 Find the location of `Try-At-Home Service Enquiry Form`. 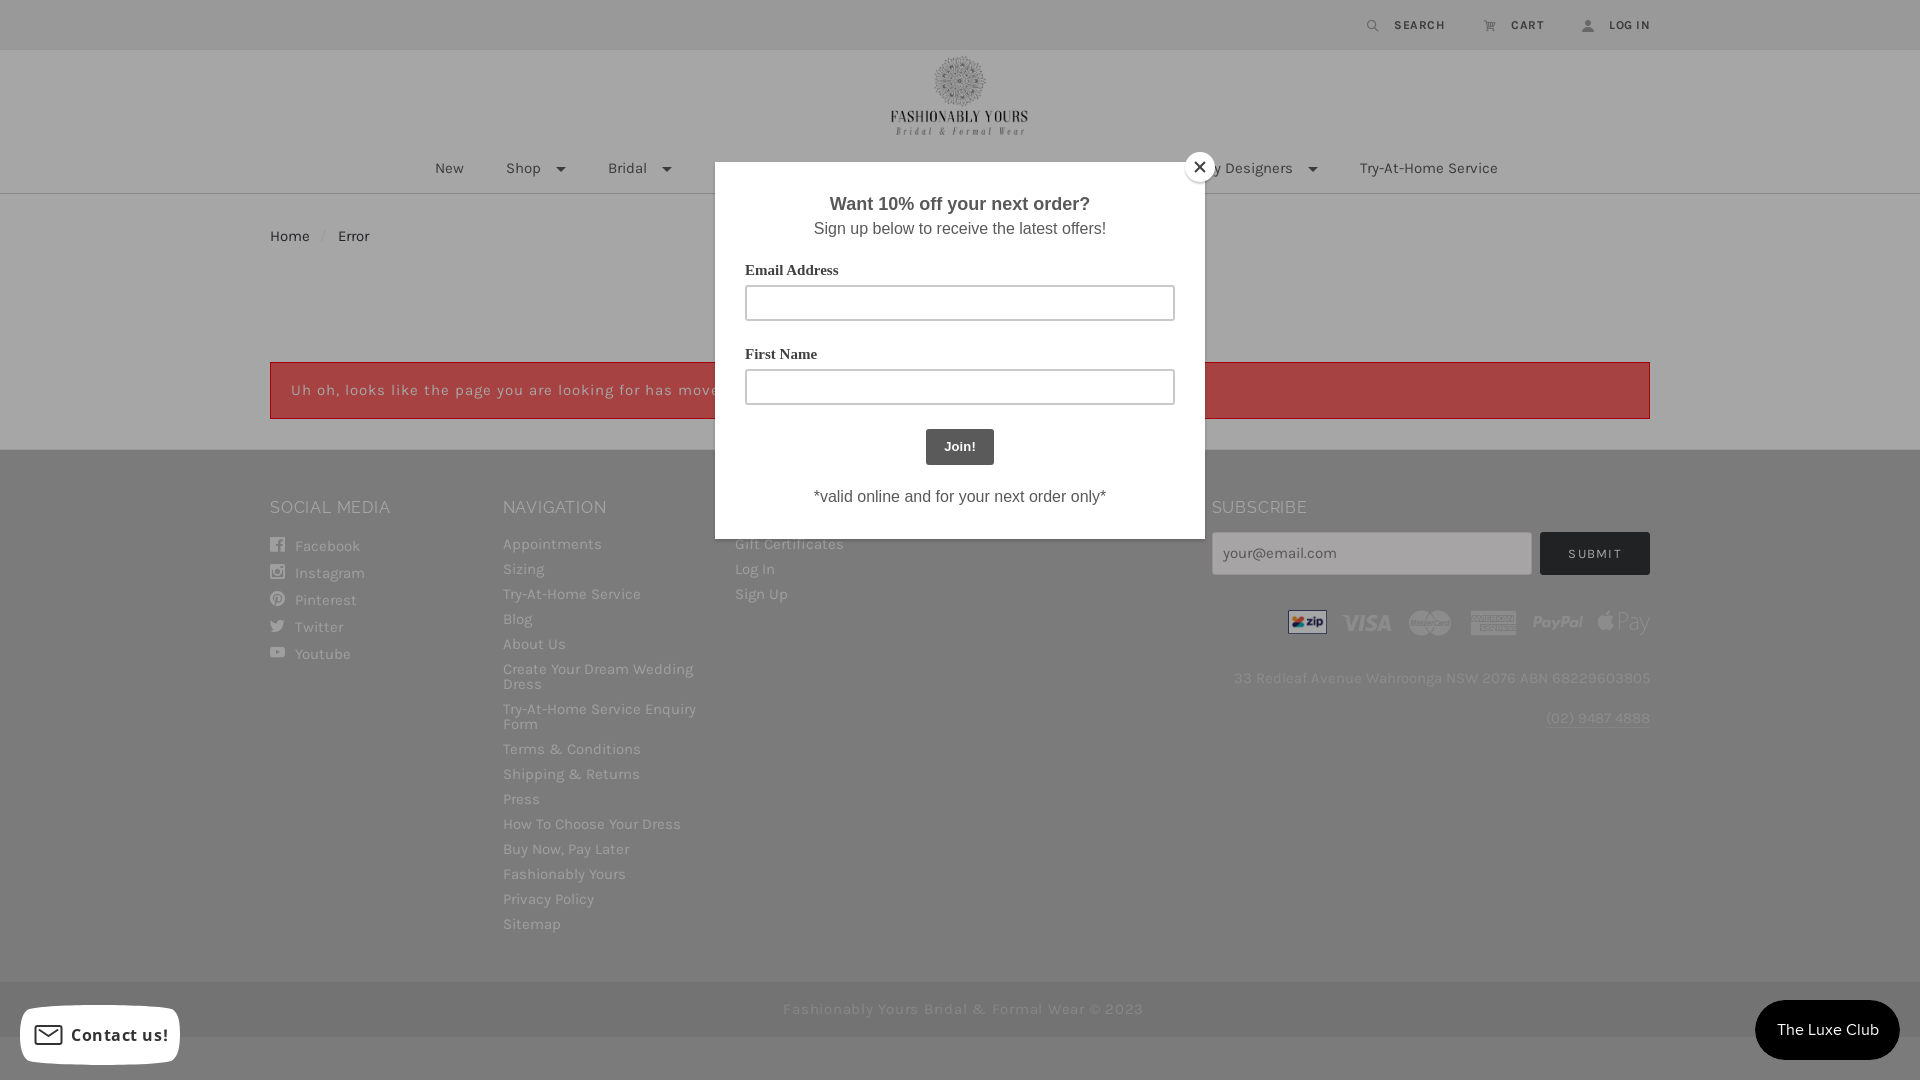

Try-At-Home Service Enquiry Form is located at coordinates (608, 717).